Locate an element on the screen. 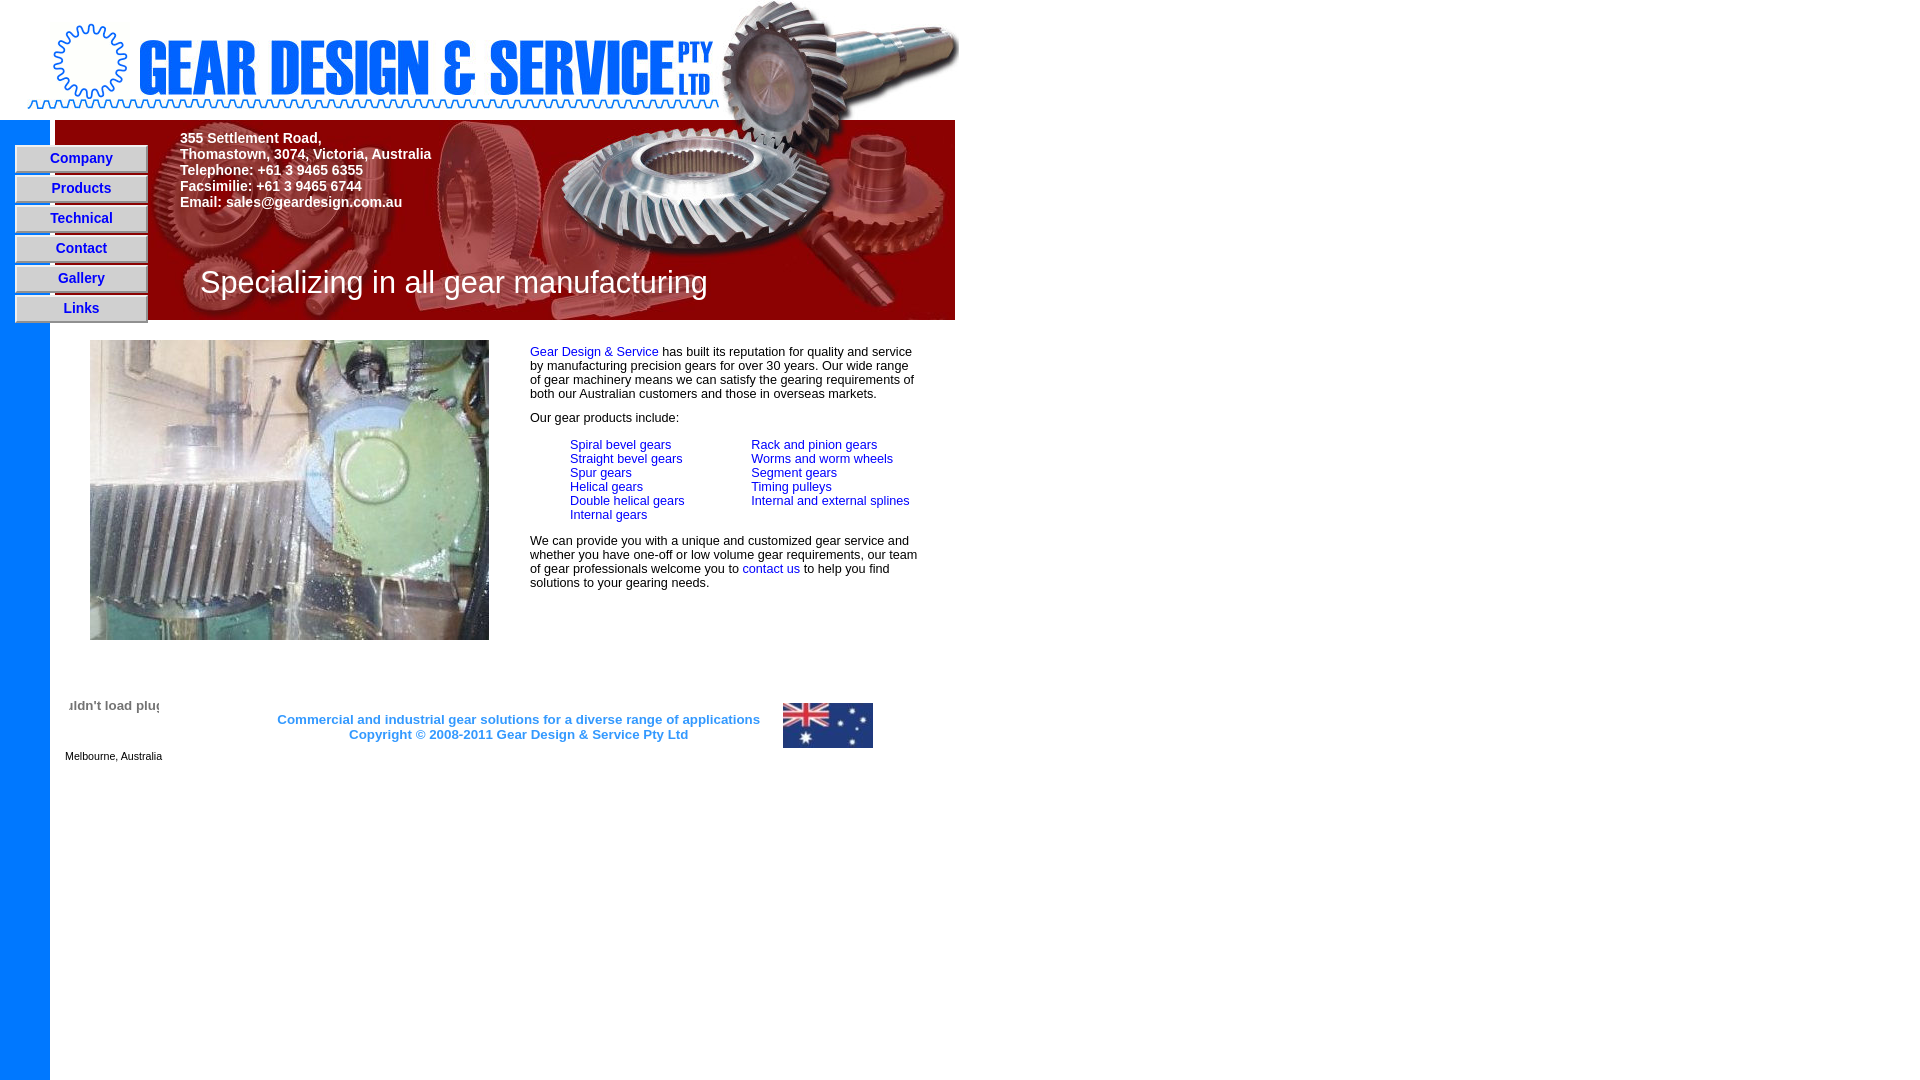  Links is located at coordinates (81, 308).